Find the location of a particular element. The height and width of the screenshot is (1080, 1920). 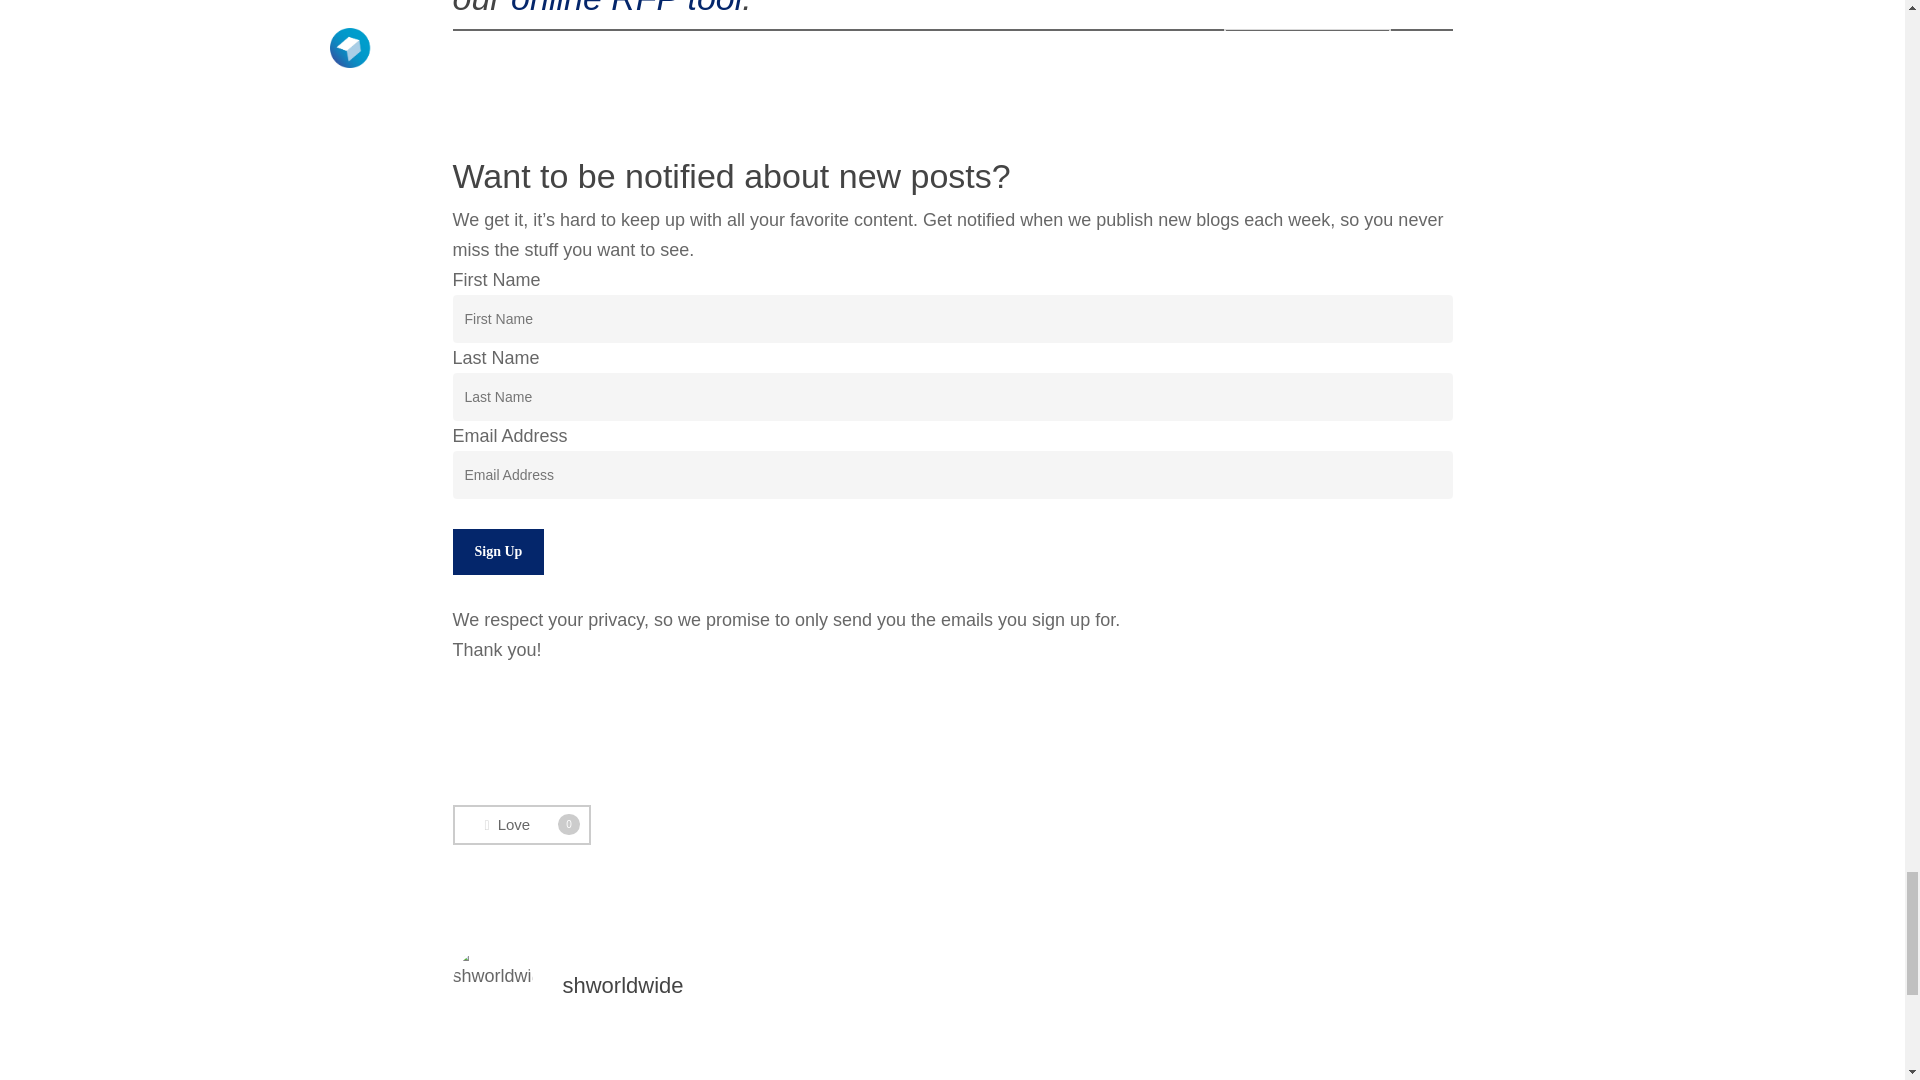

online RFP tool is located at coordinates (622, 985).